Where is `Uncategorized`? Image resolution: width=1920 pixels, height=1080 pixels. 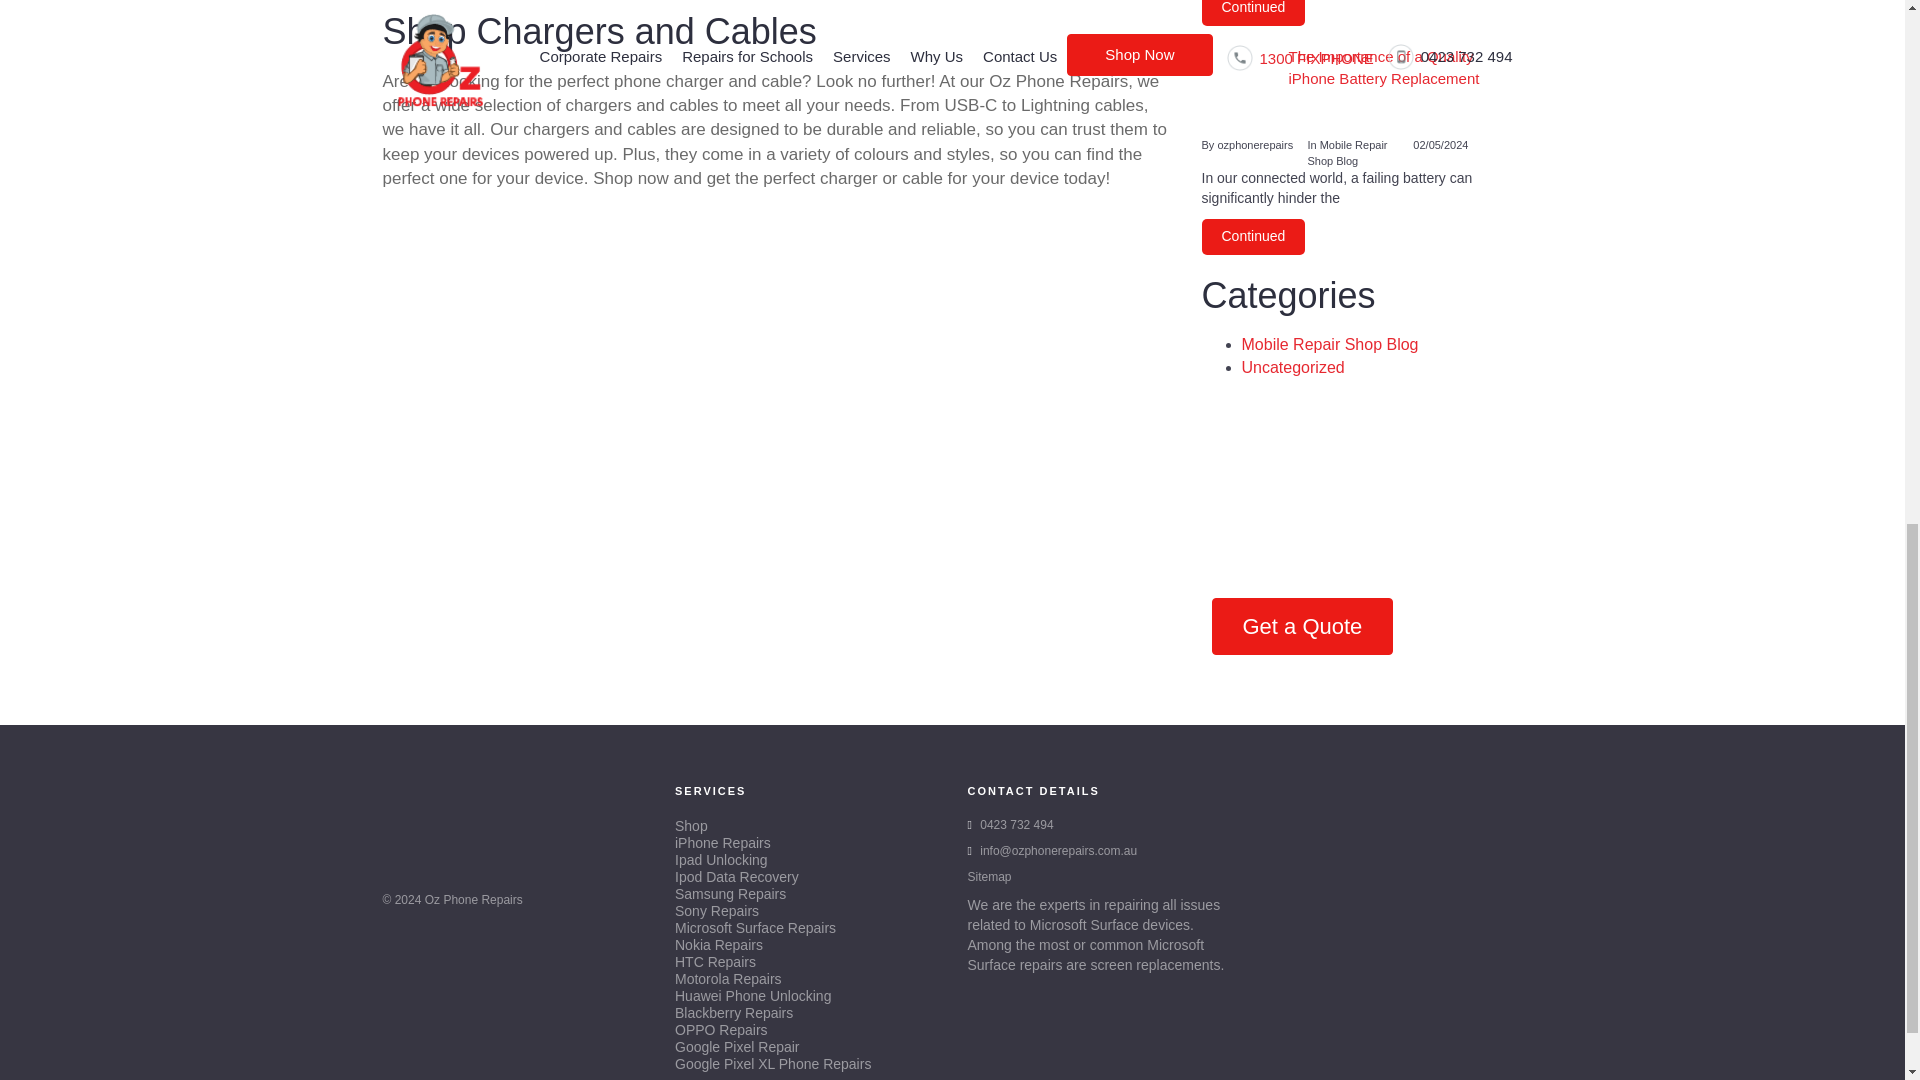
Uncategorized is located at coordinates (1294, 366).